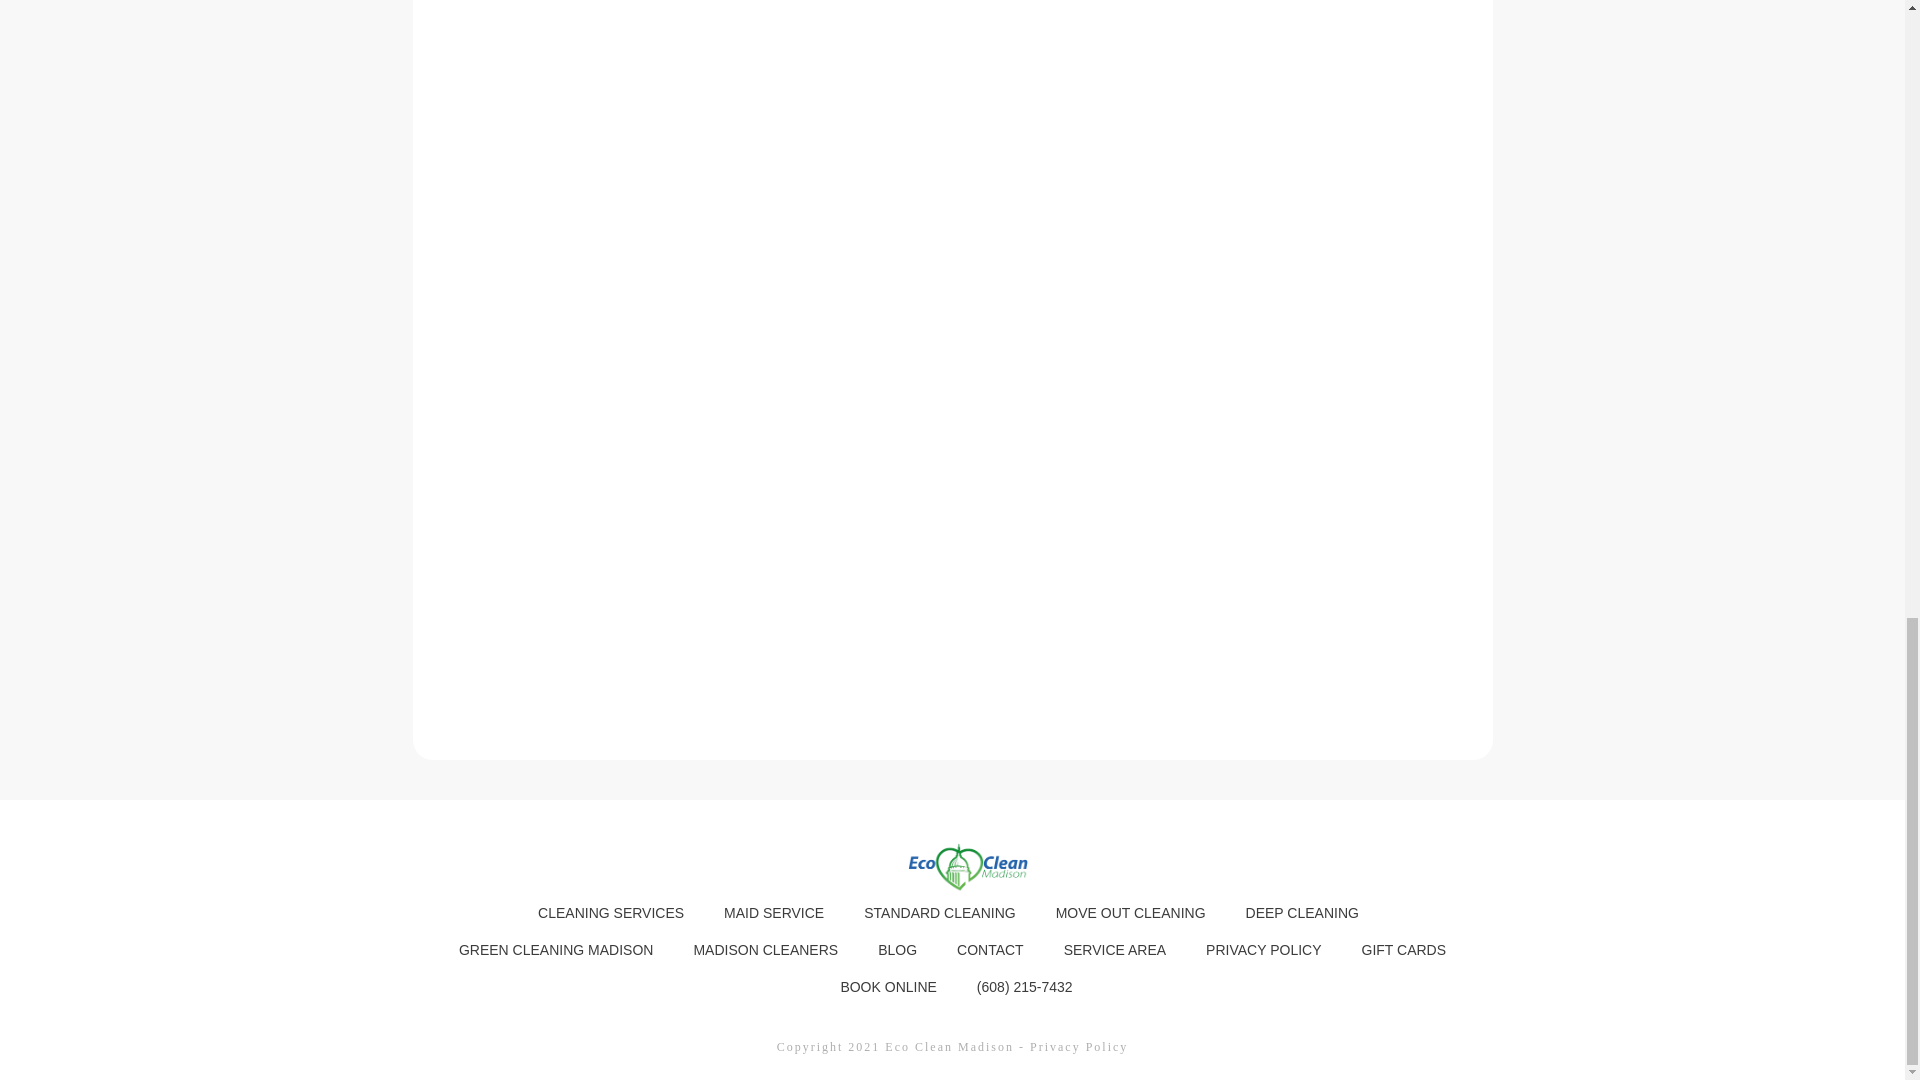  Describe the element at coordinates (765, 950) in the screenshot. I see `MADISON CLEANERS` at that location.